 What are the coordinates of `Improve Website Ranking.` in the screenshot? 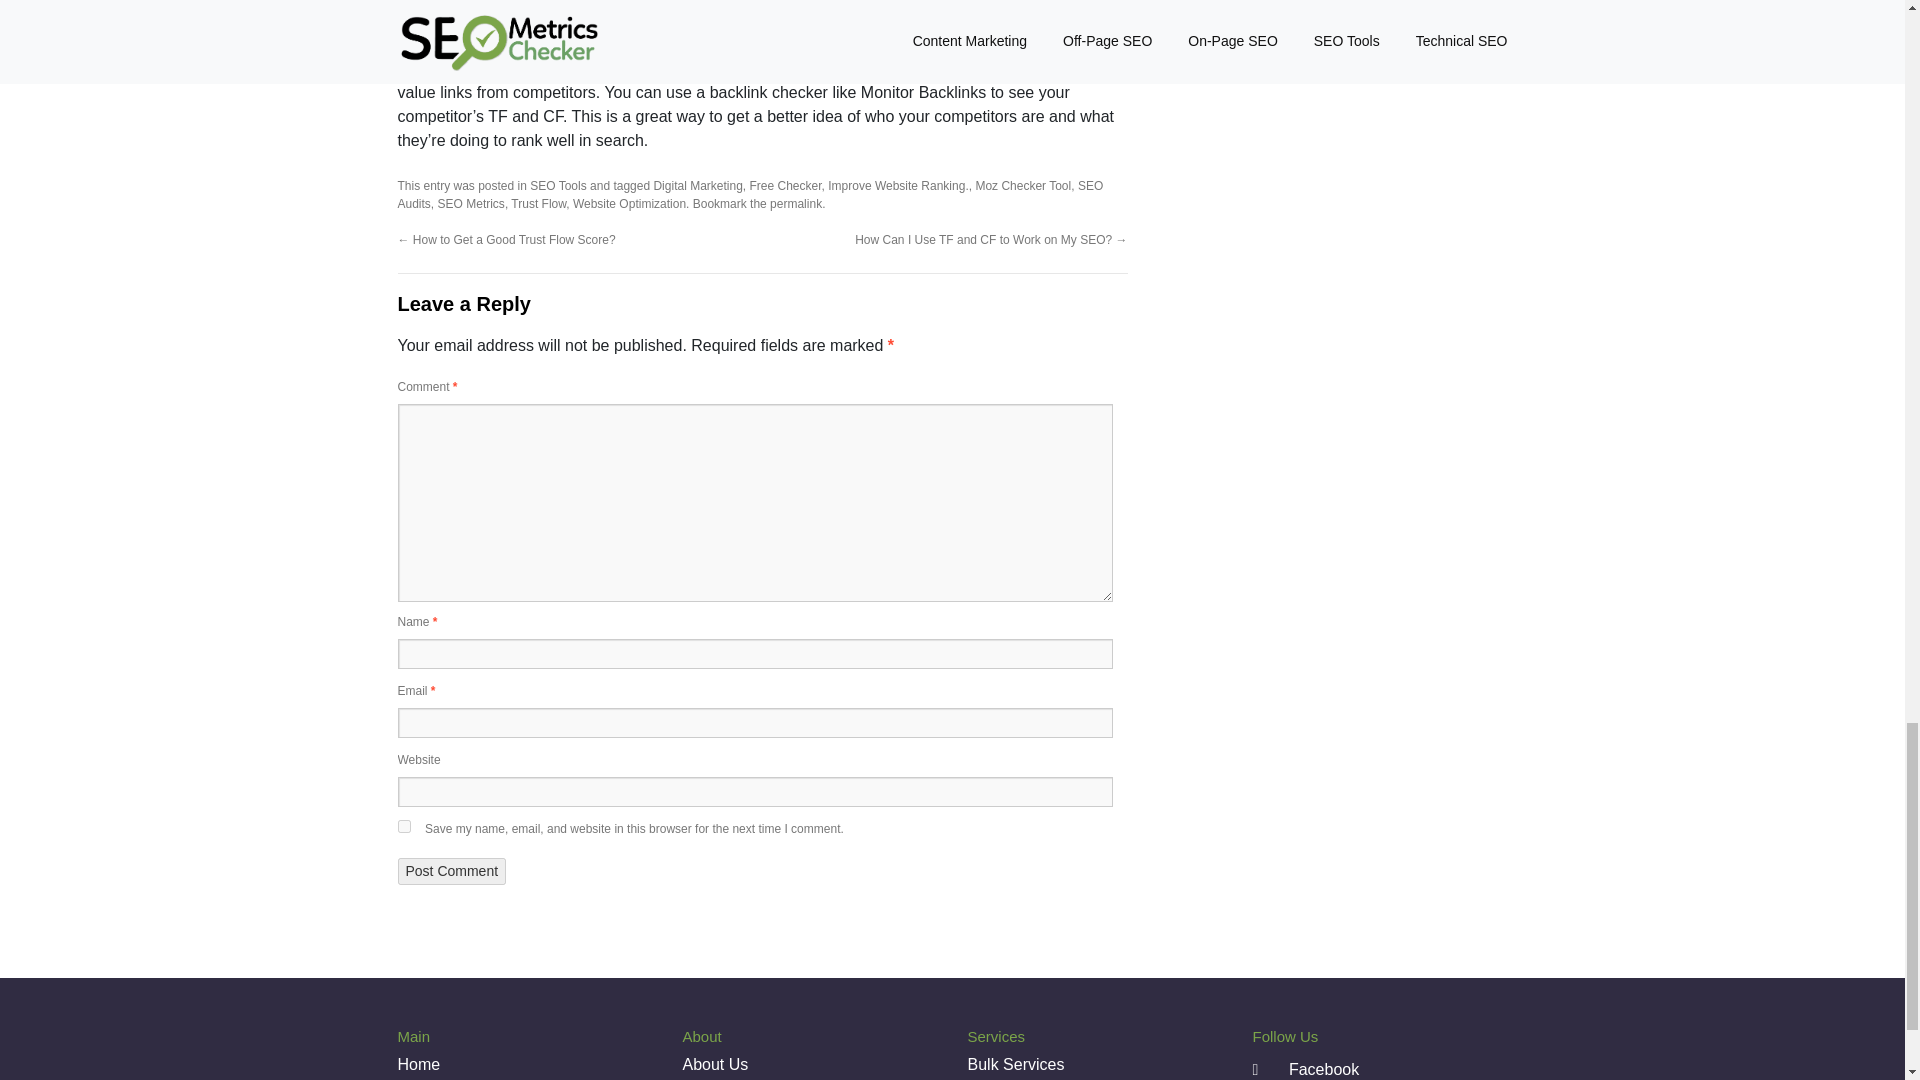 It's located at (898, 186).